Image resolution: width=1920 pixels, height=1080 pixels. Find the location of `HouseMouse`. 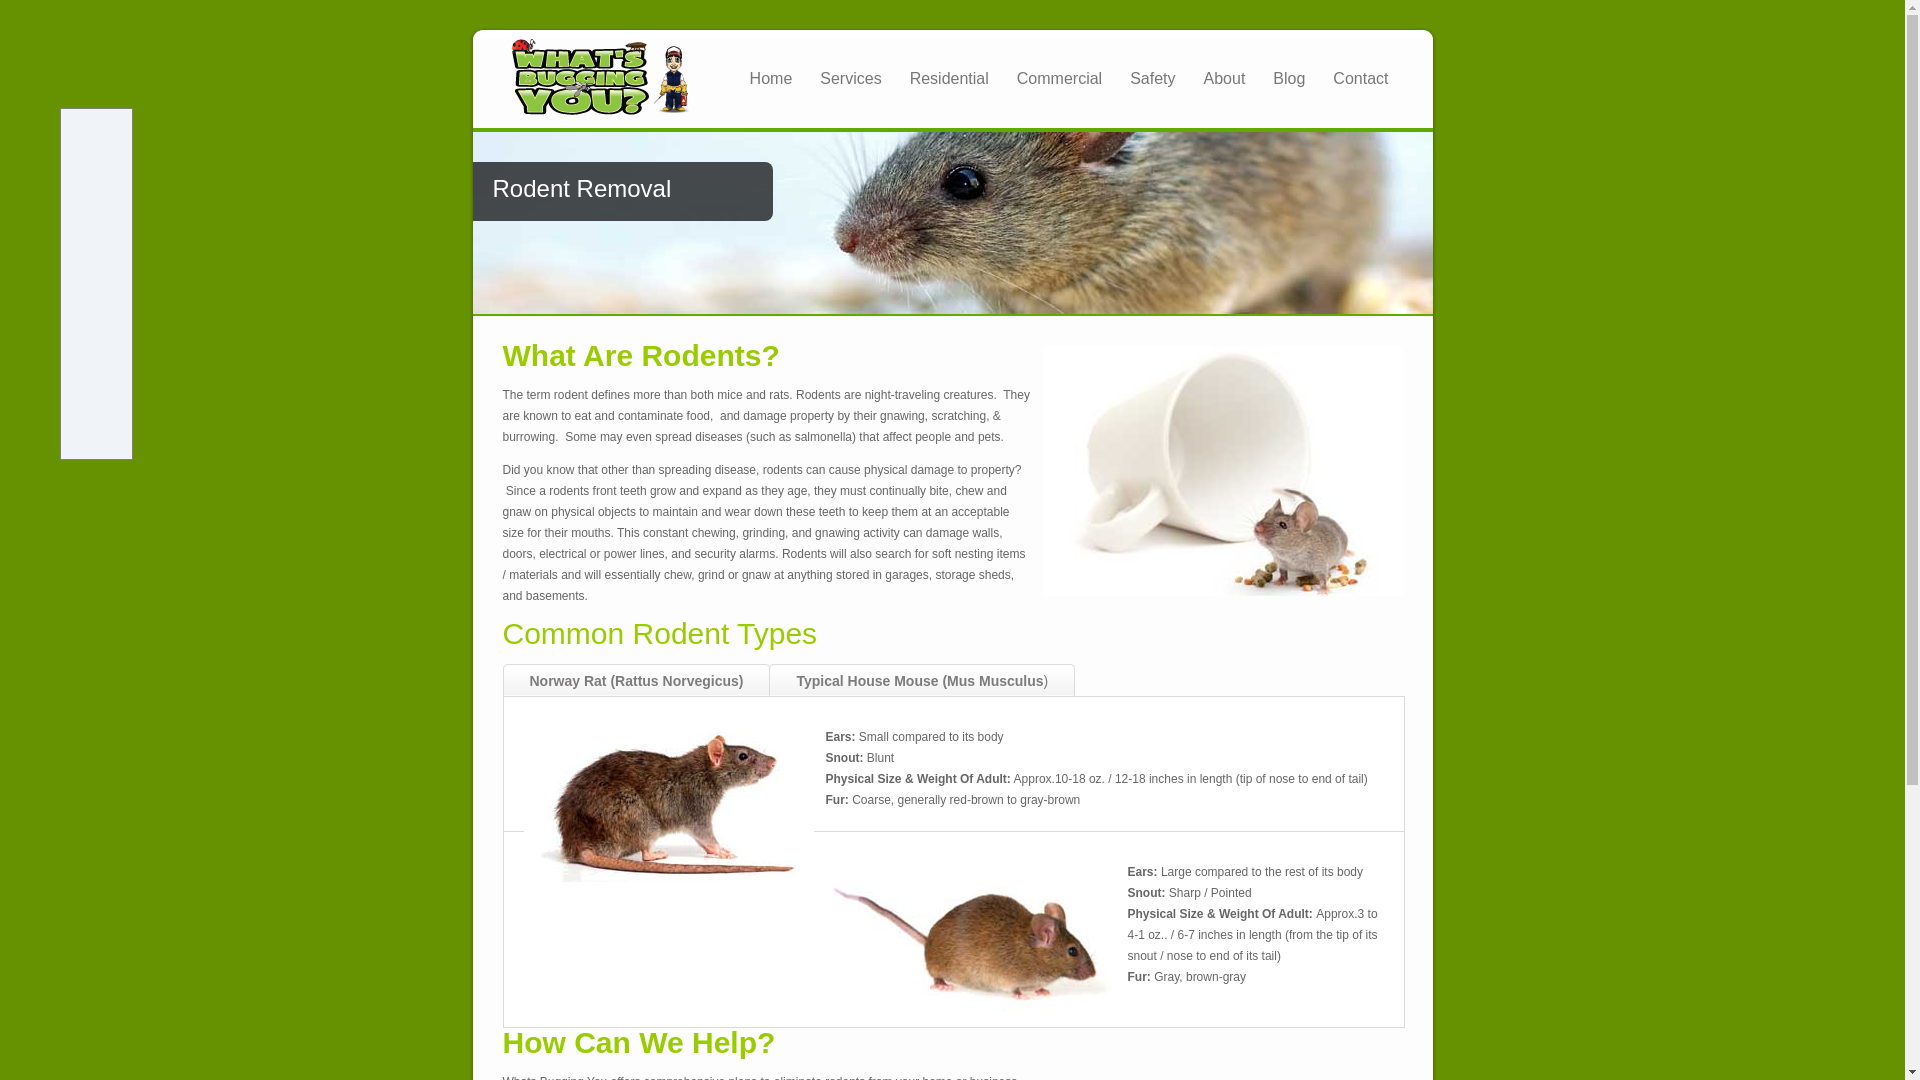

HouseMouse is located at coordinates (970, 942).